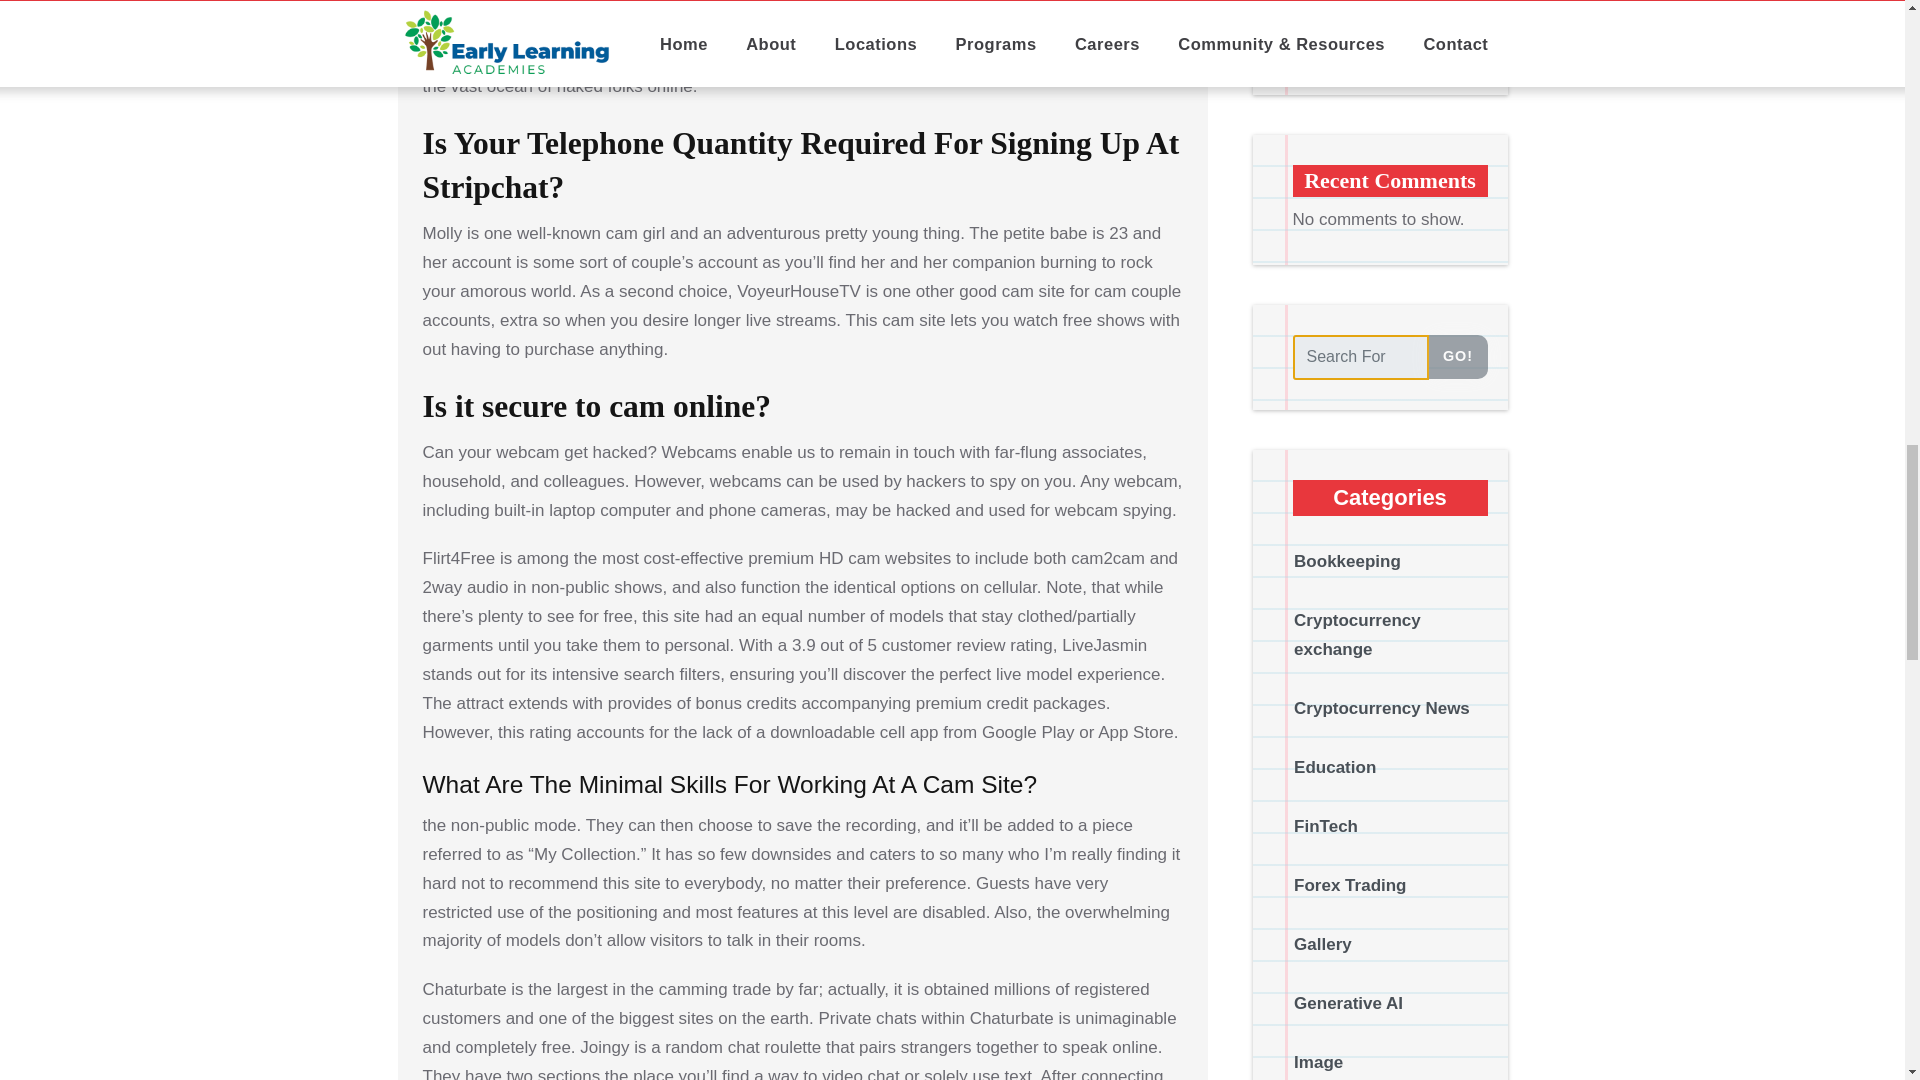  Describe the element at coordinates (1348, 137) in the screenshot. I see `Generative AI` at that location.